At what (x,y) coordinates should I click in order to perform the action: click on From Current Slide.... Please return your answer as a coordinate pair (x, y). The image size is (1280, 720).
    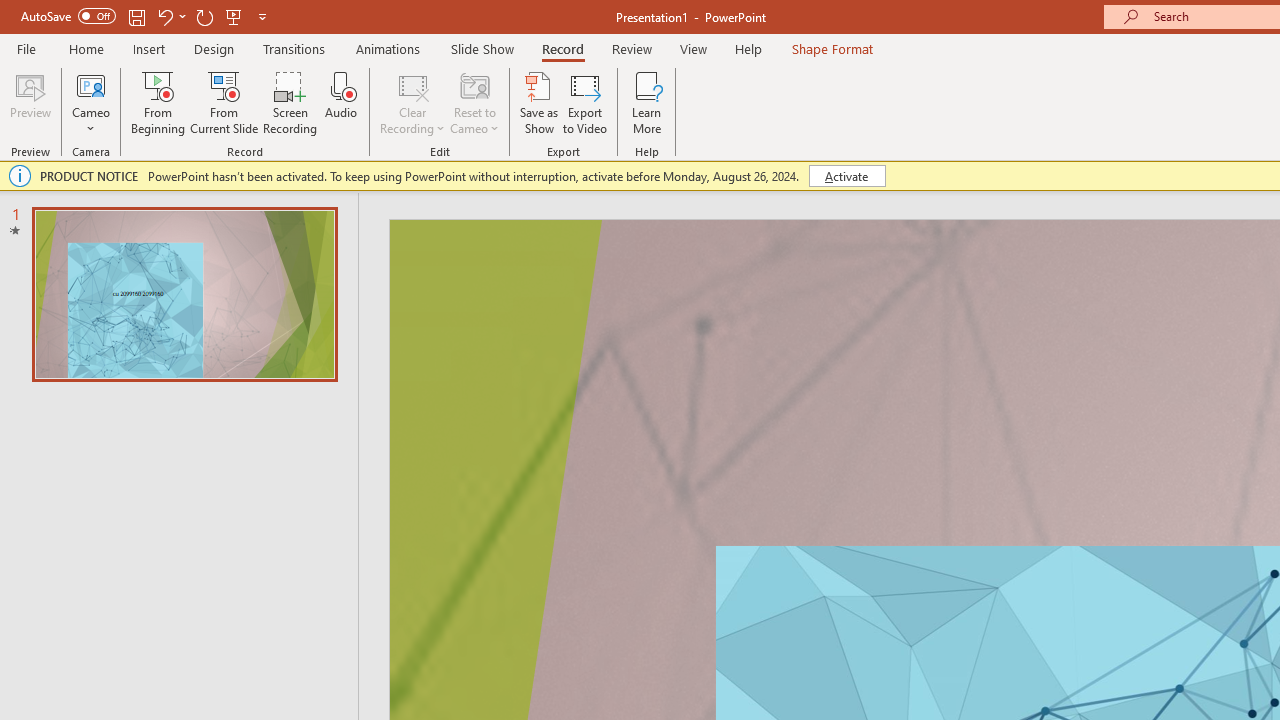
    Looking at the image, I should click on (224, 102).